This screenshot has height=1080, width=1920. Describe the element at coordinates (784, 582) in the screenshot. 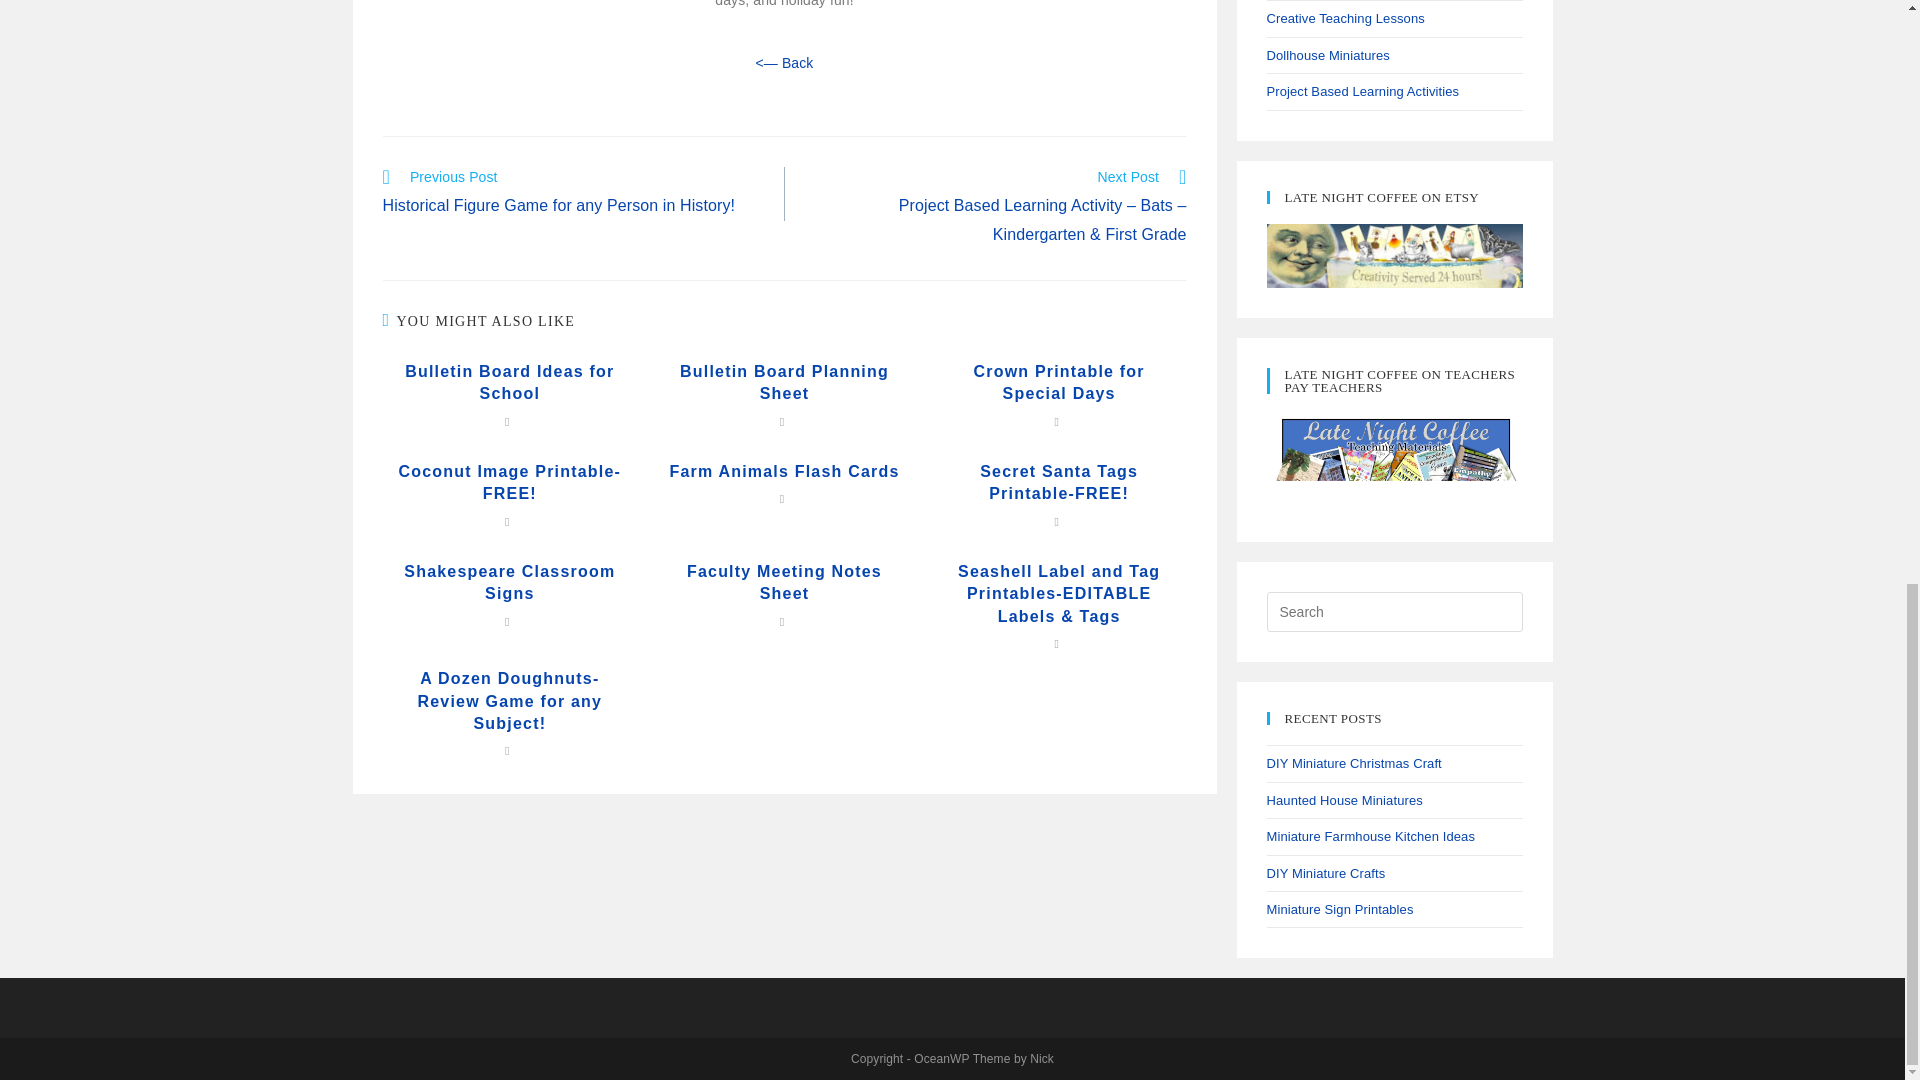

I see `Faculty Meeting Notes Sheet` at that location.